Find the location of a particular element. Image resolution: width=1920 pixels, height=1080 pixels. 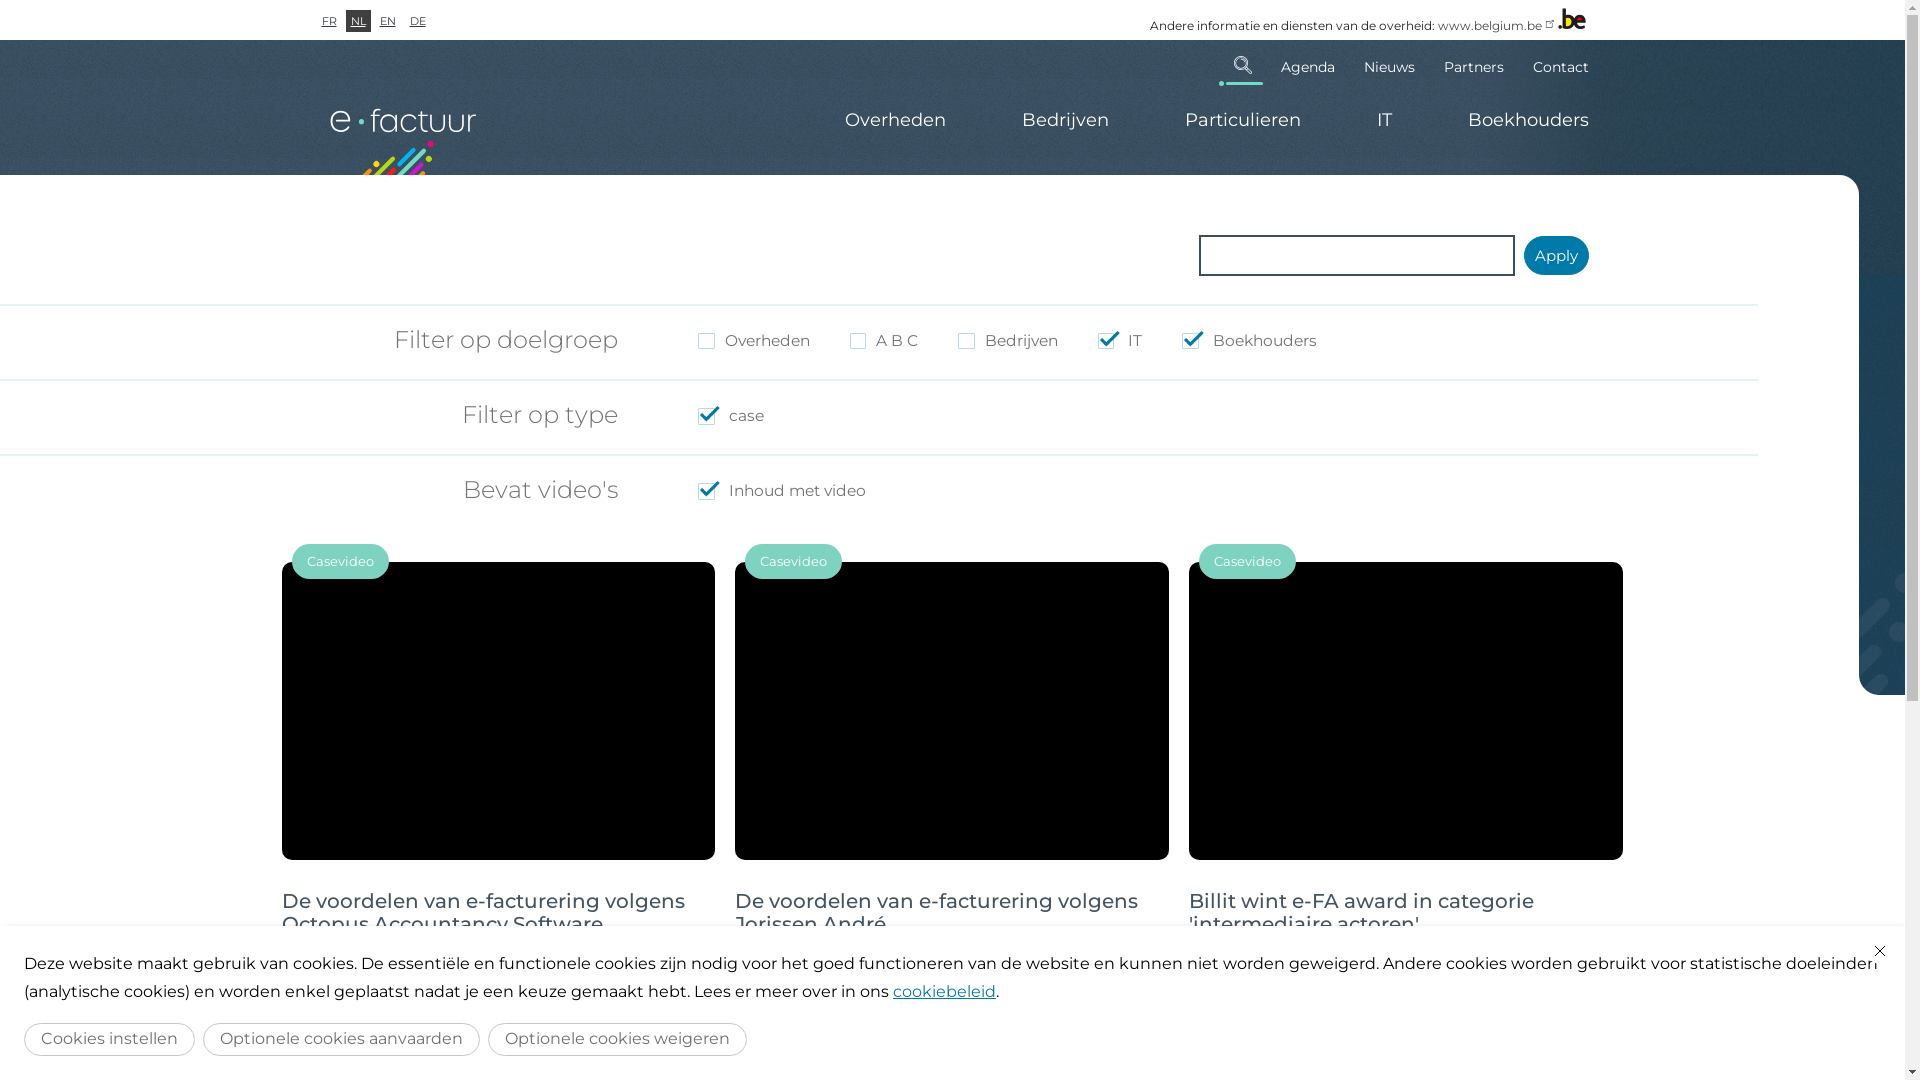

www.belgium.be(externe link) is located at coordinates (1498, 26).